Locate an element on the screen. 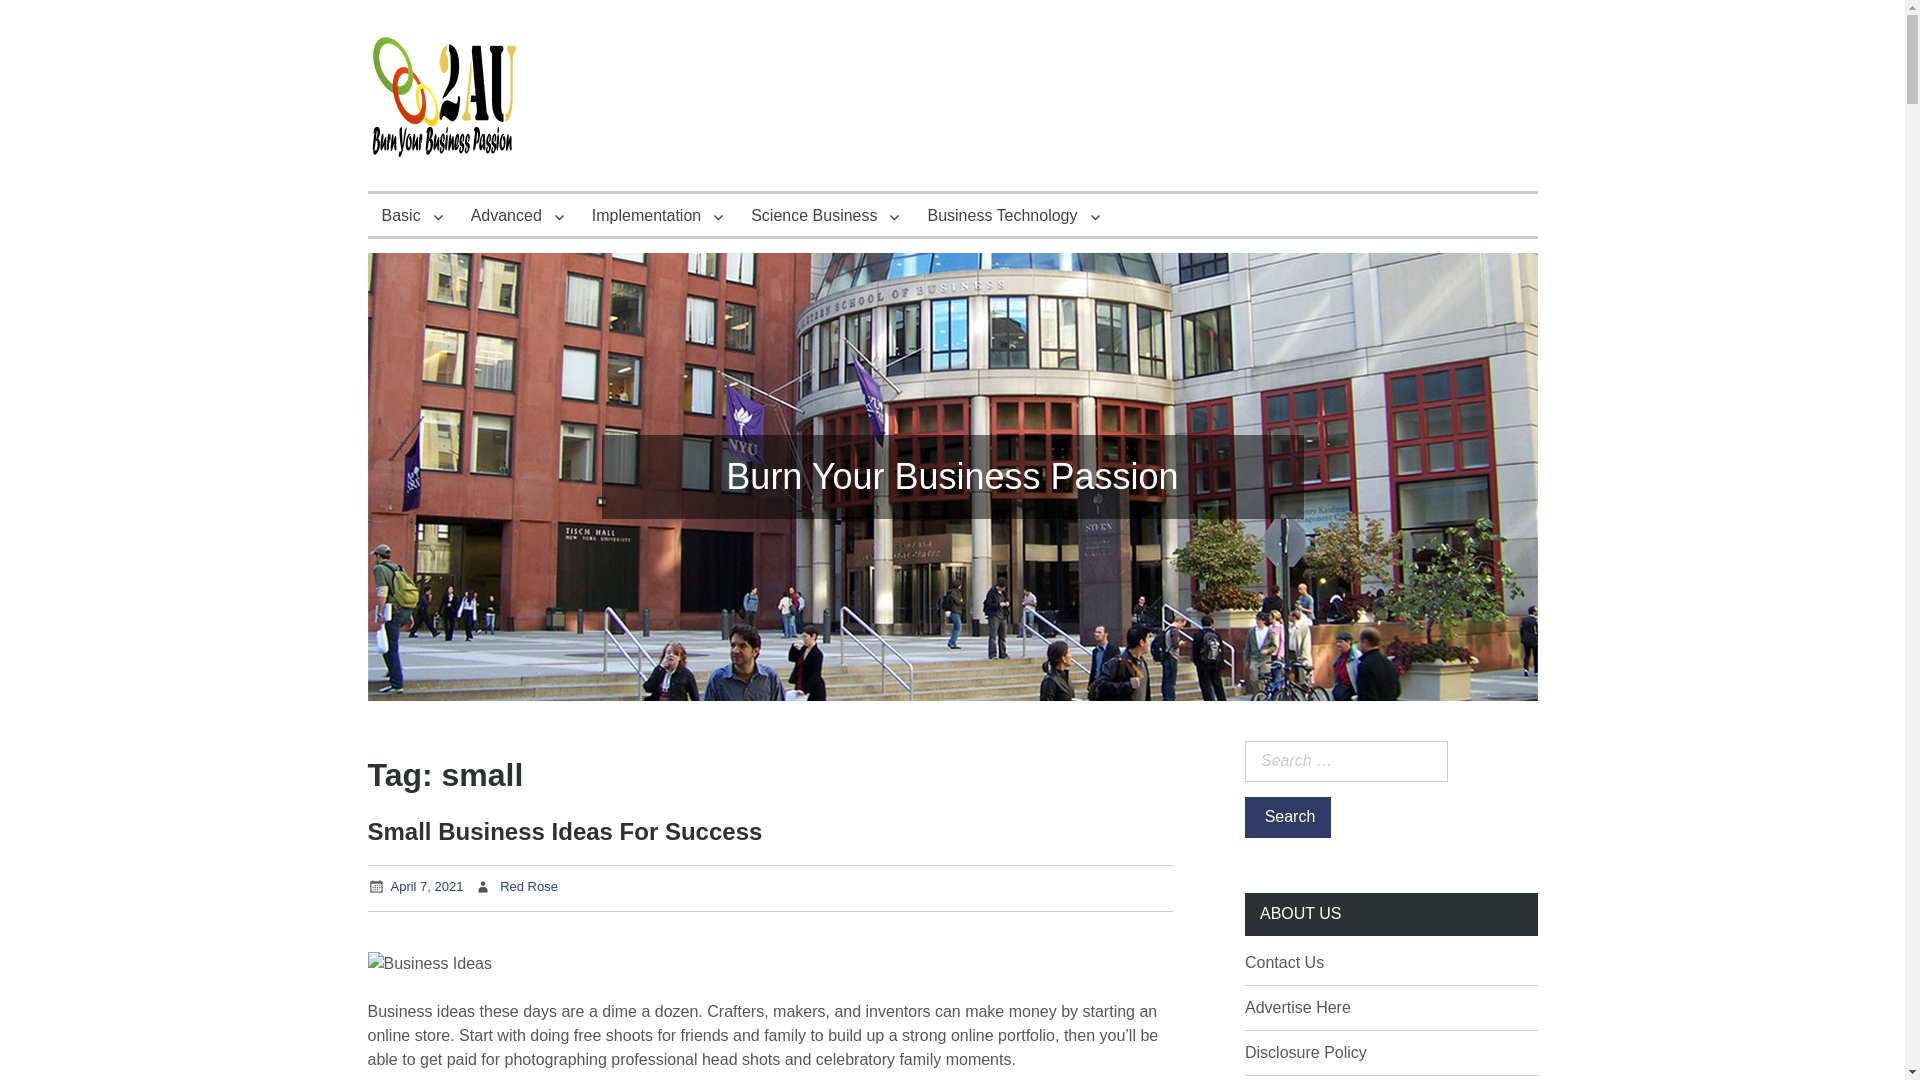 The height and width of the screenshot is (1080, 1920). Advanced is located at coordinates (516, 215).